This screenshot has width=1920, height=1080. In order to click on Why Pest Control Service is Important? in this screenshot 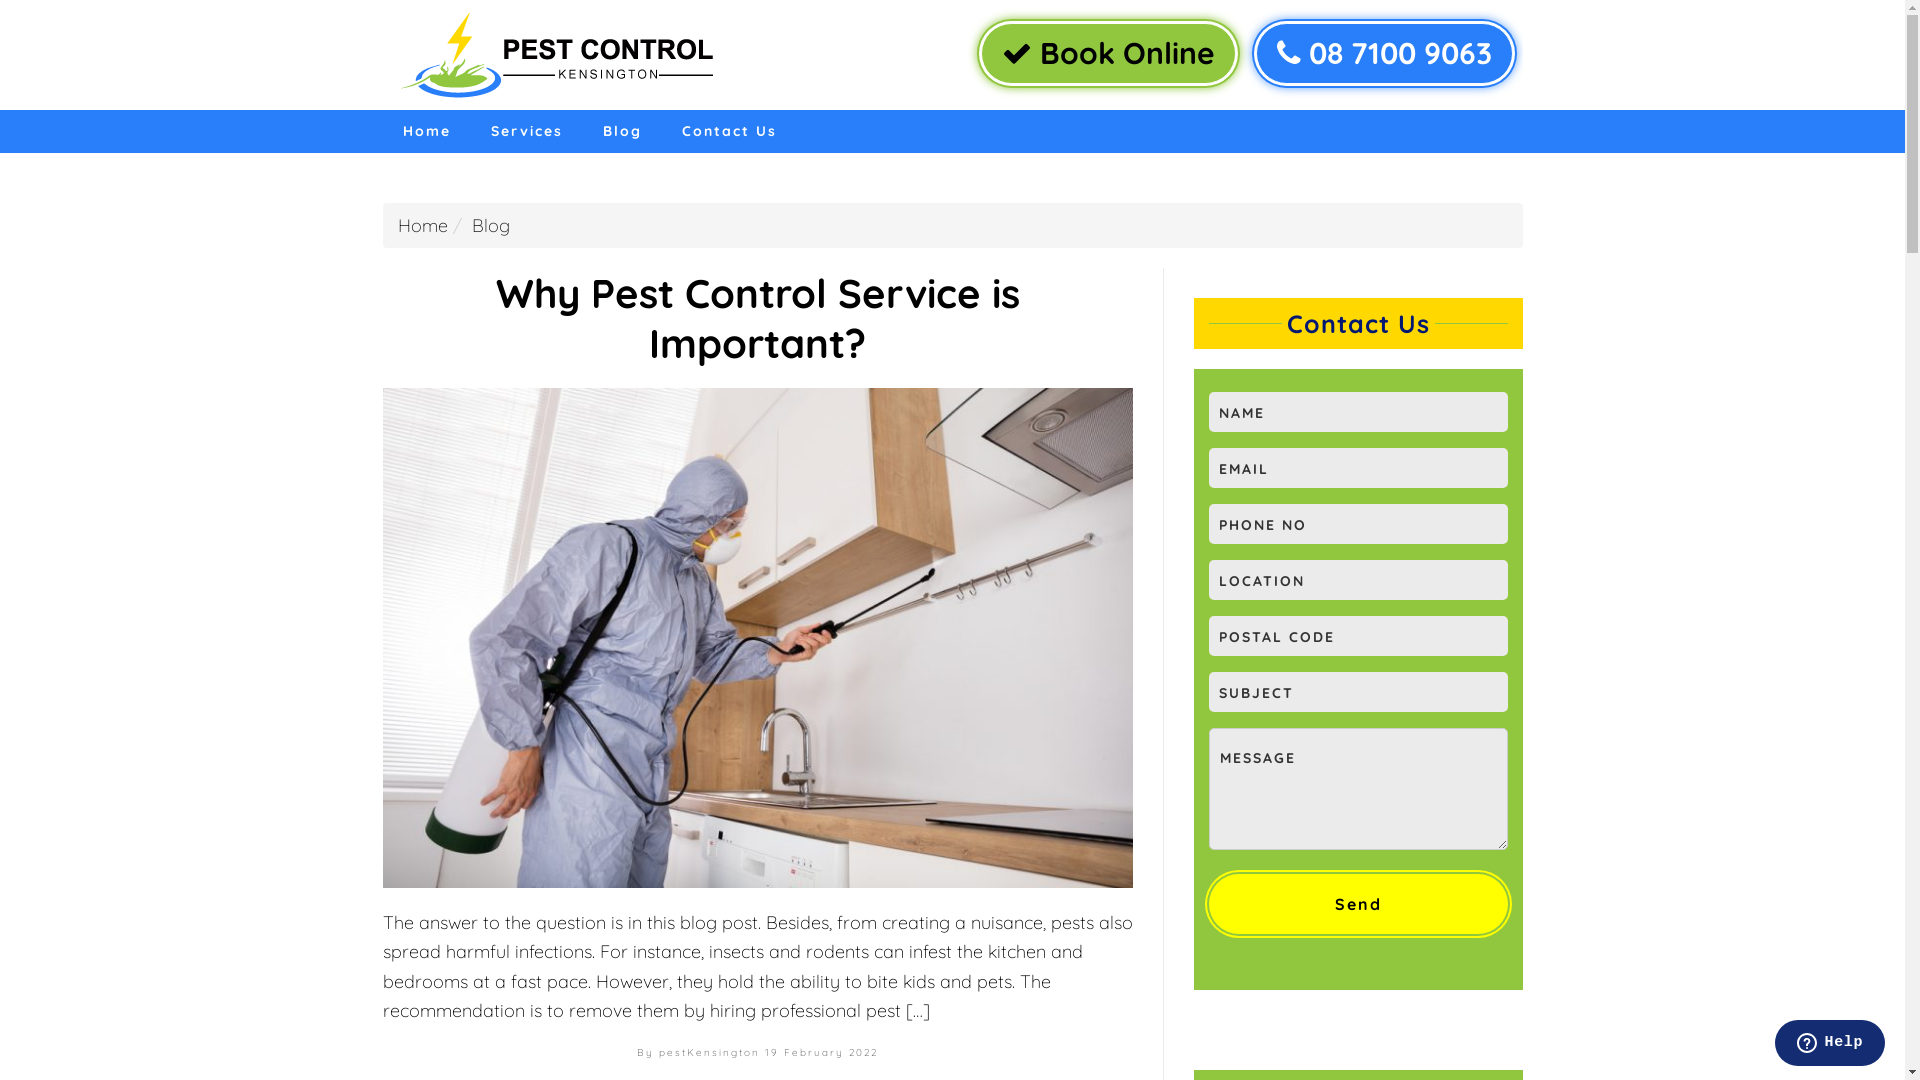, I will do `click(758, 318)`.